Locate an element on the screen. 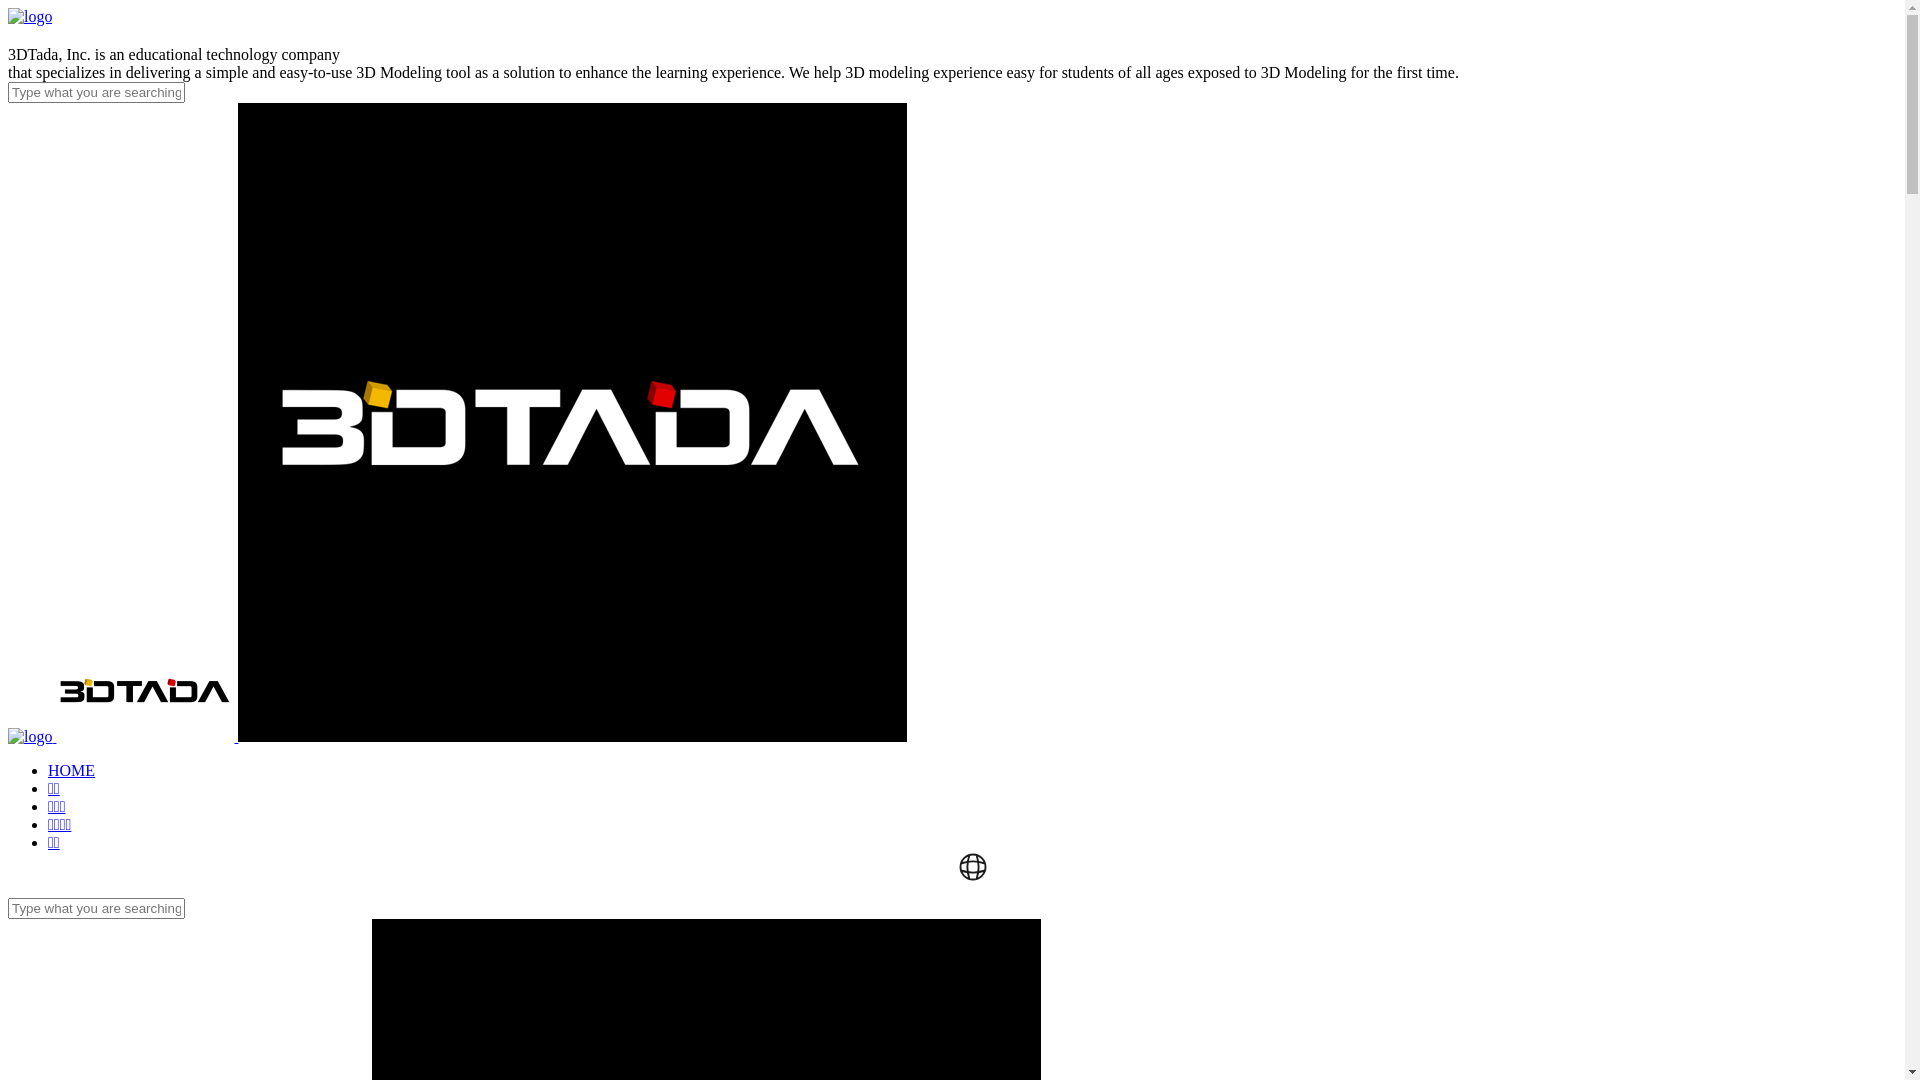 The width and height of the screenshot is (1920, 1080). HOME is located at coordinates (72, 770).